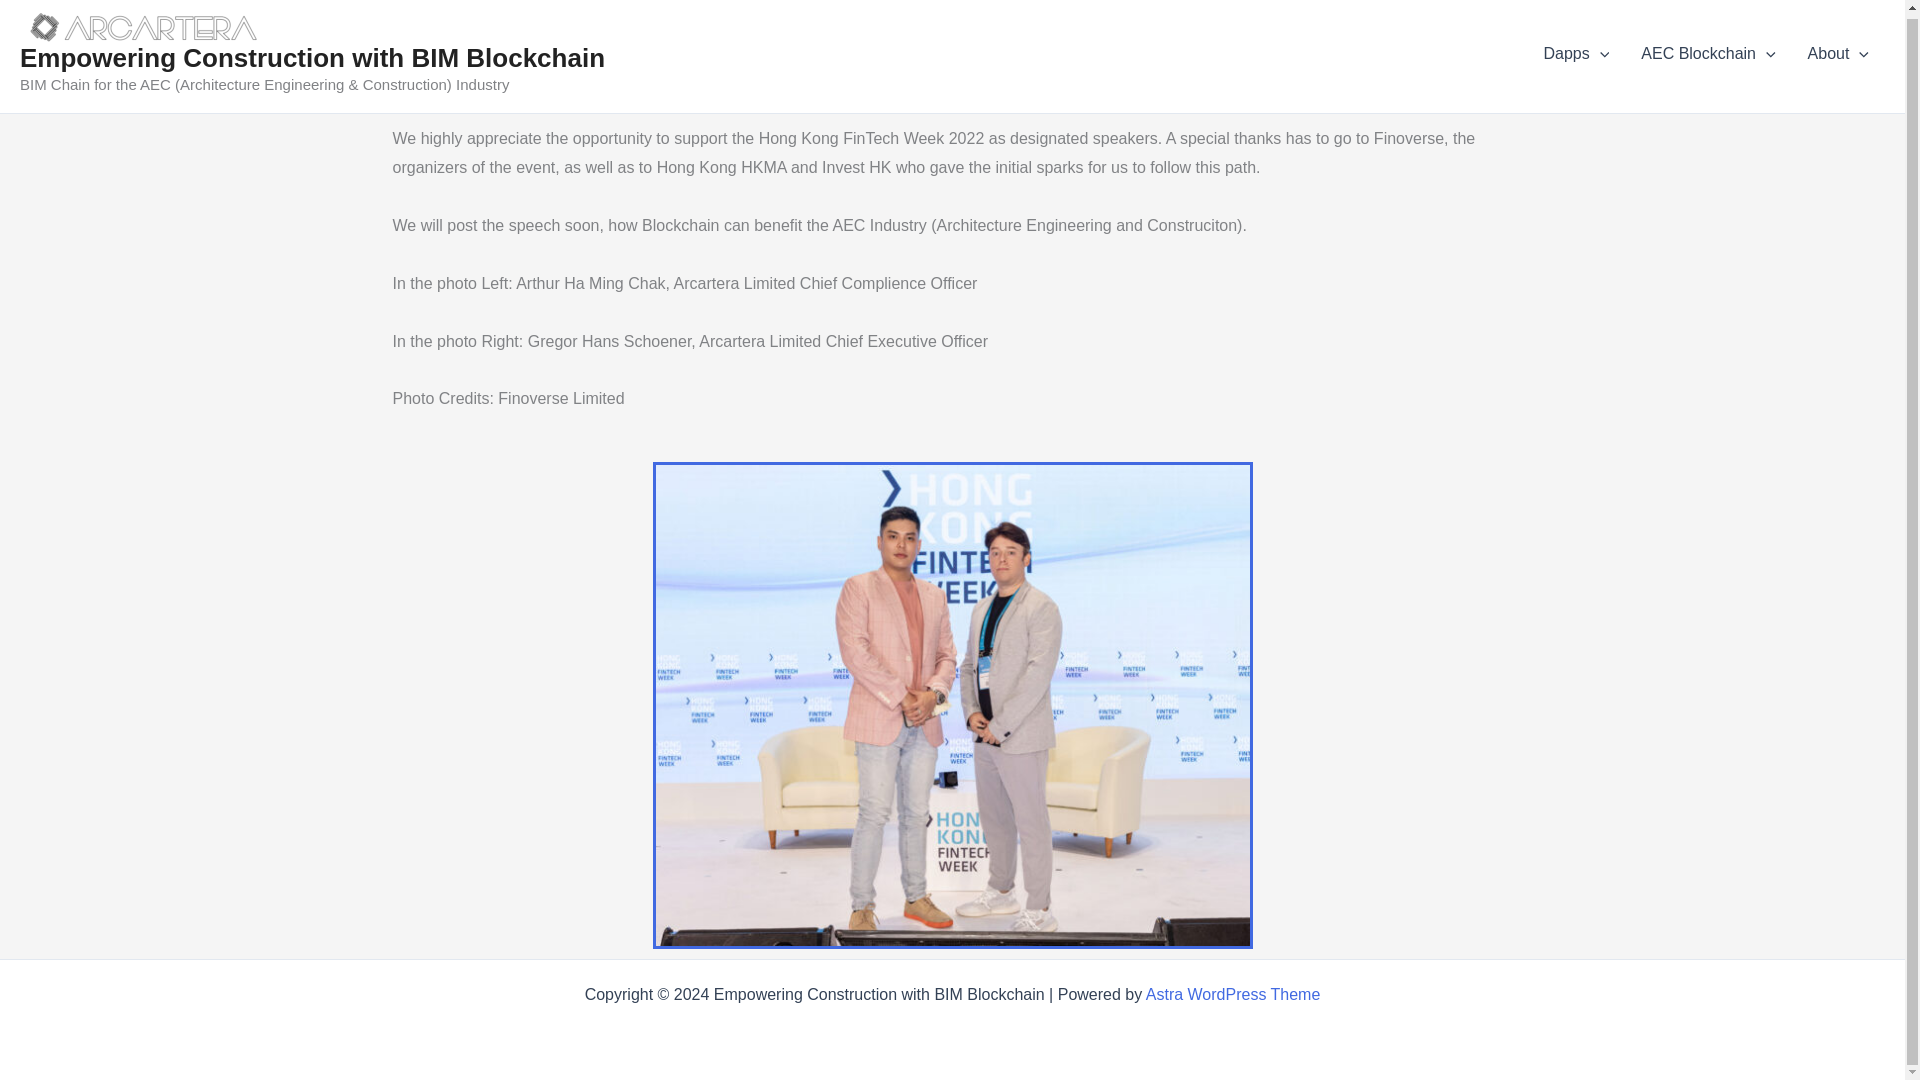  I want to click on About, so click(1838, 54).